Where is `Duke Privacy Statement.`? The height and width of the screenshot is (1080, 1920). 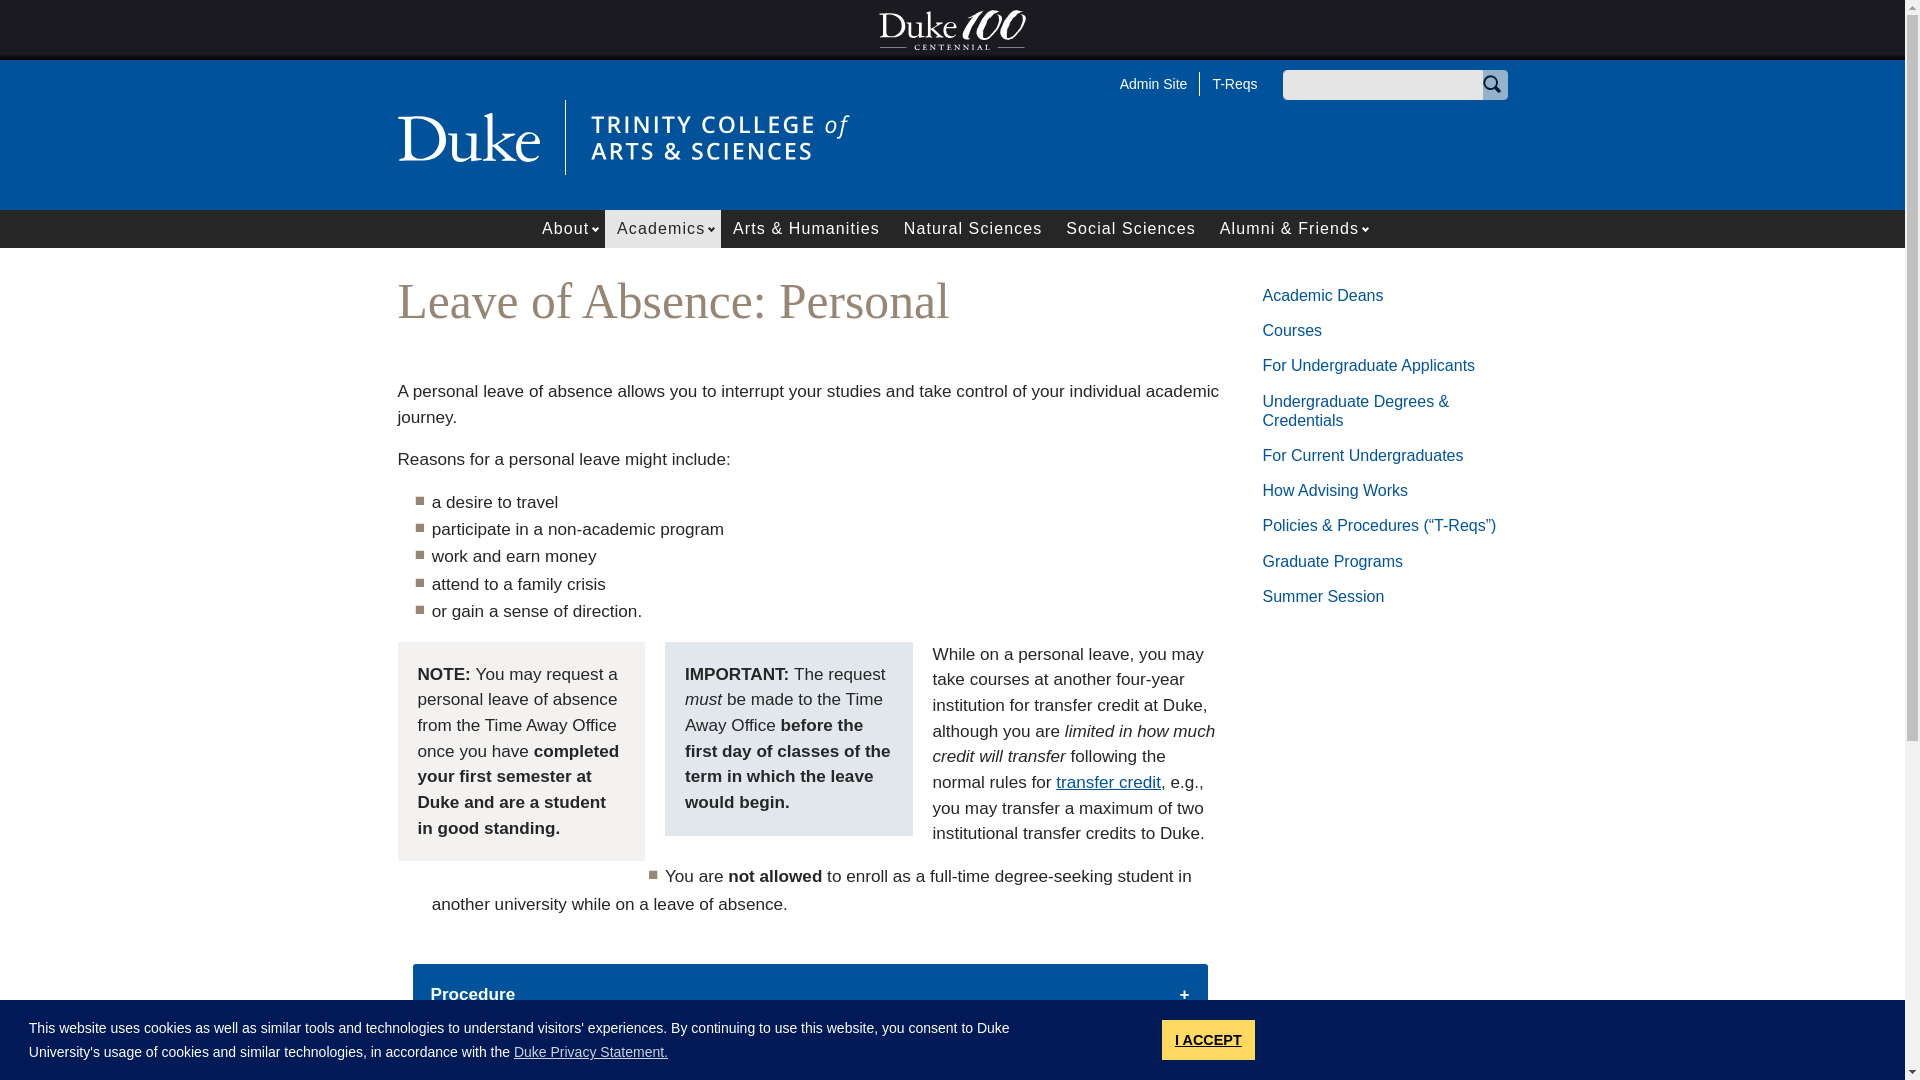 Duke Privacy Statement. is located at coordinates (591, 1052).